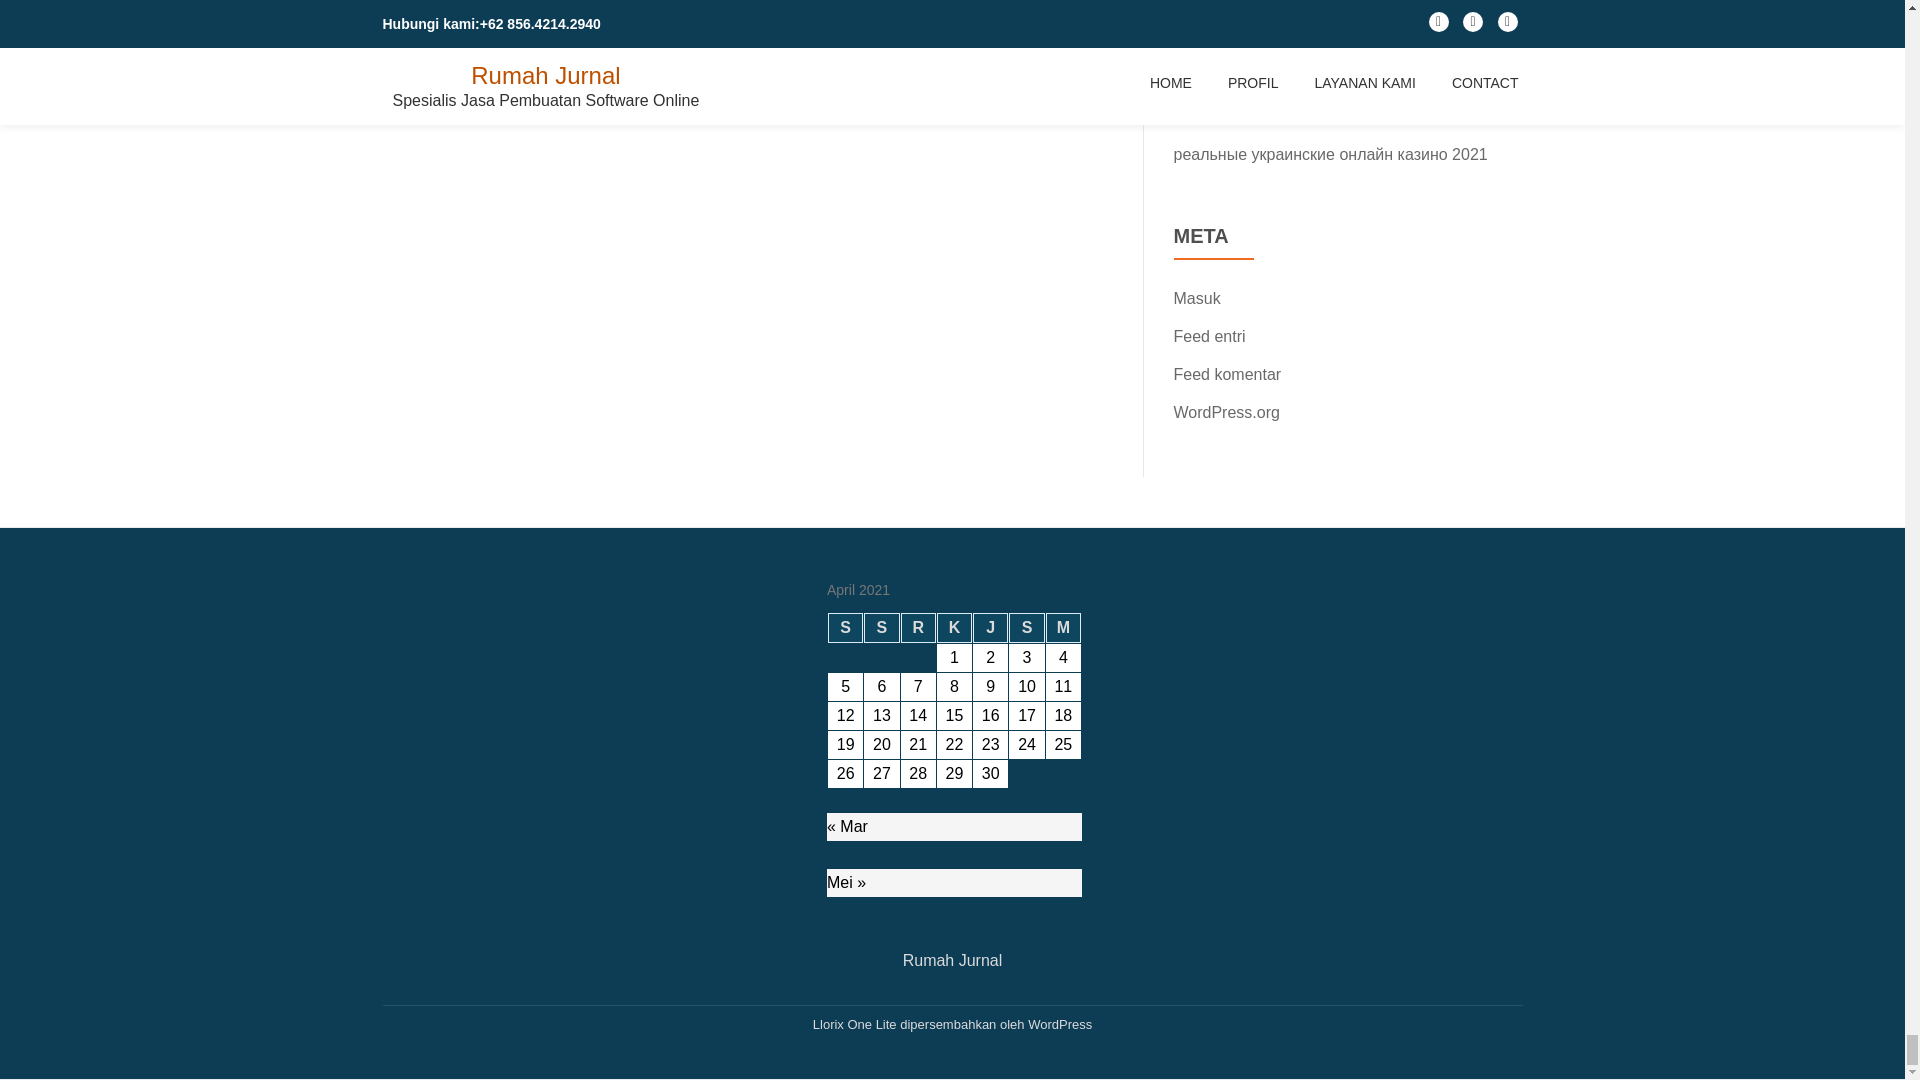 The image size is (1920, 1080). Describe the element at coordinates (844, 628) in the screenshot. I see `Senin` at that location.